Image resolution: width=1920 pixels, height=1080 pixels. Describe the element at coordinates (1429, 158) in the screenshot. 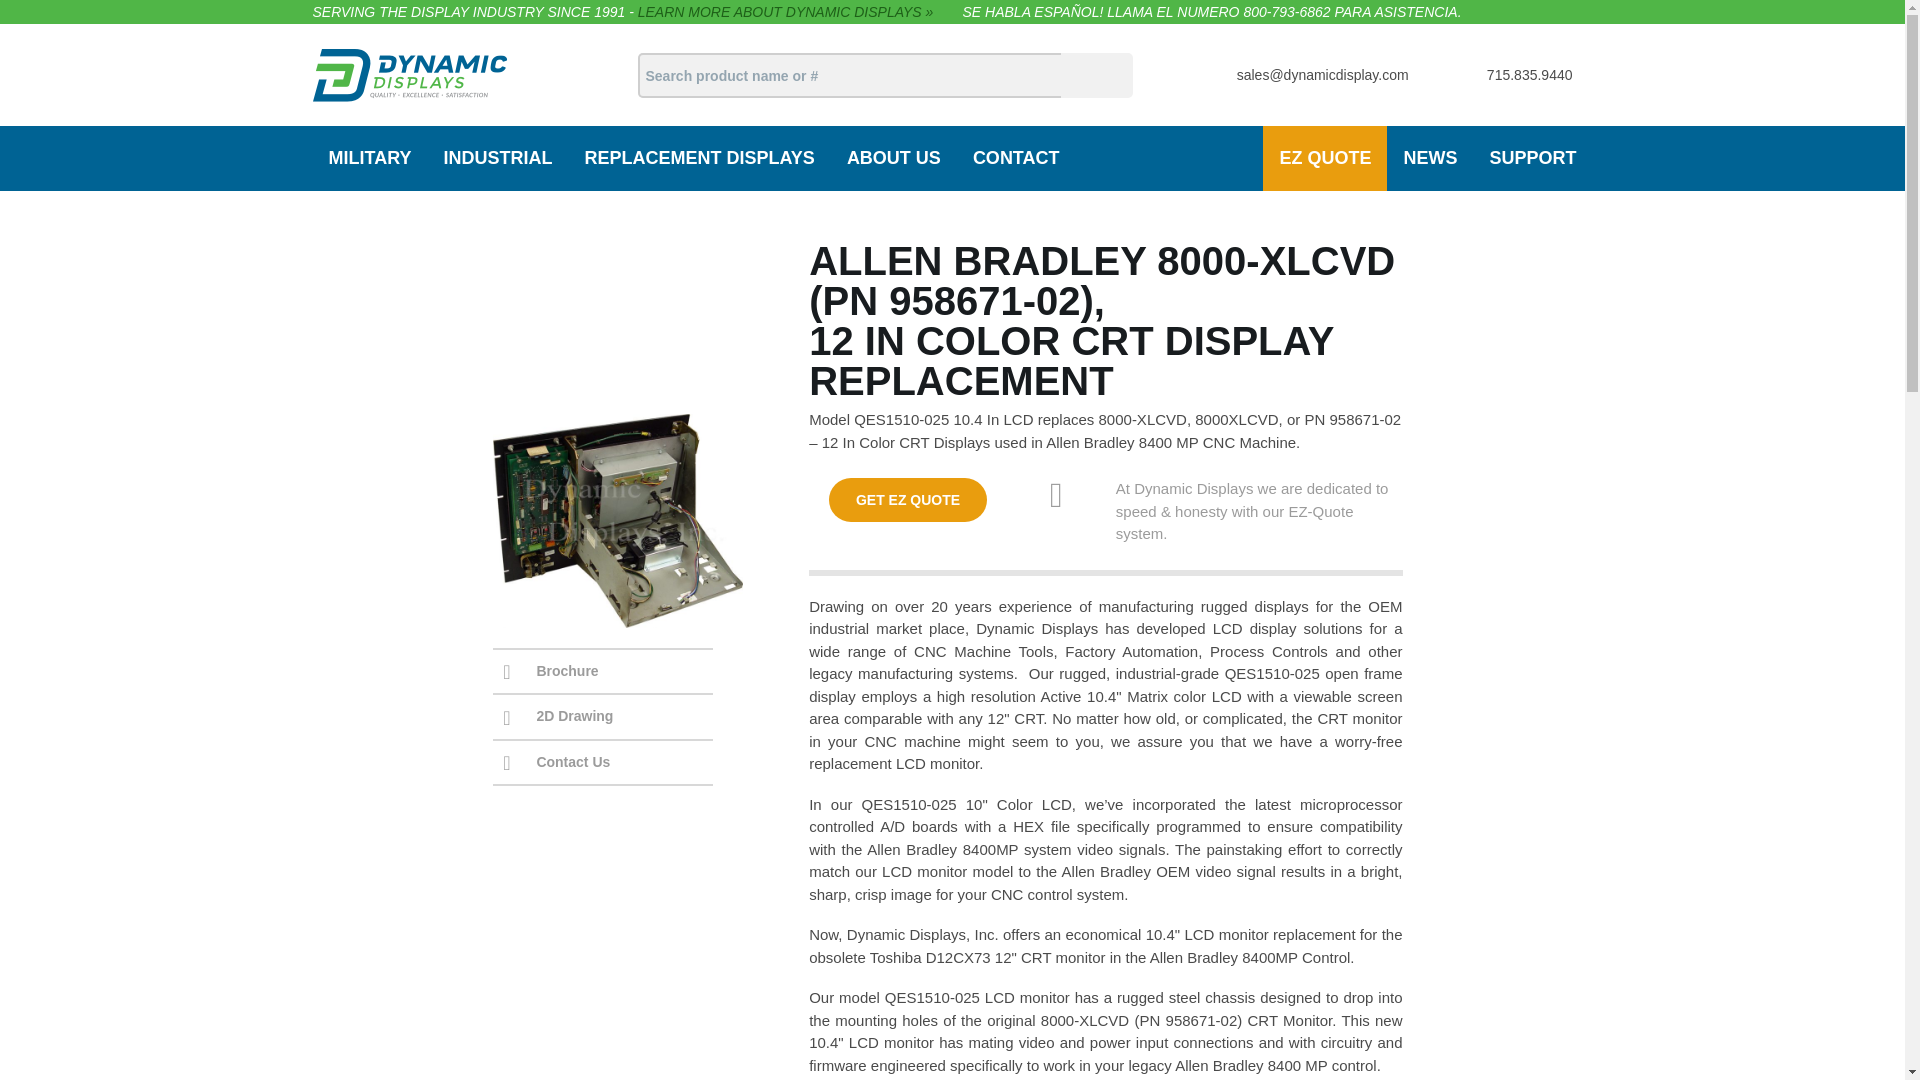

I see `NEWS` at that location.